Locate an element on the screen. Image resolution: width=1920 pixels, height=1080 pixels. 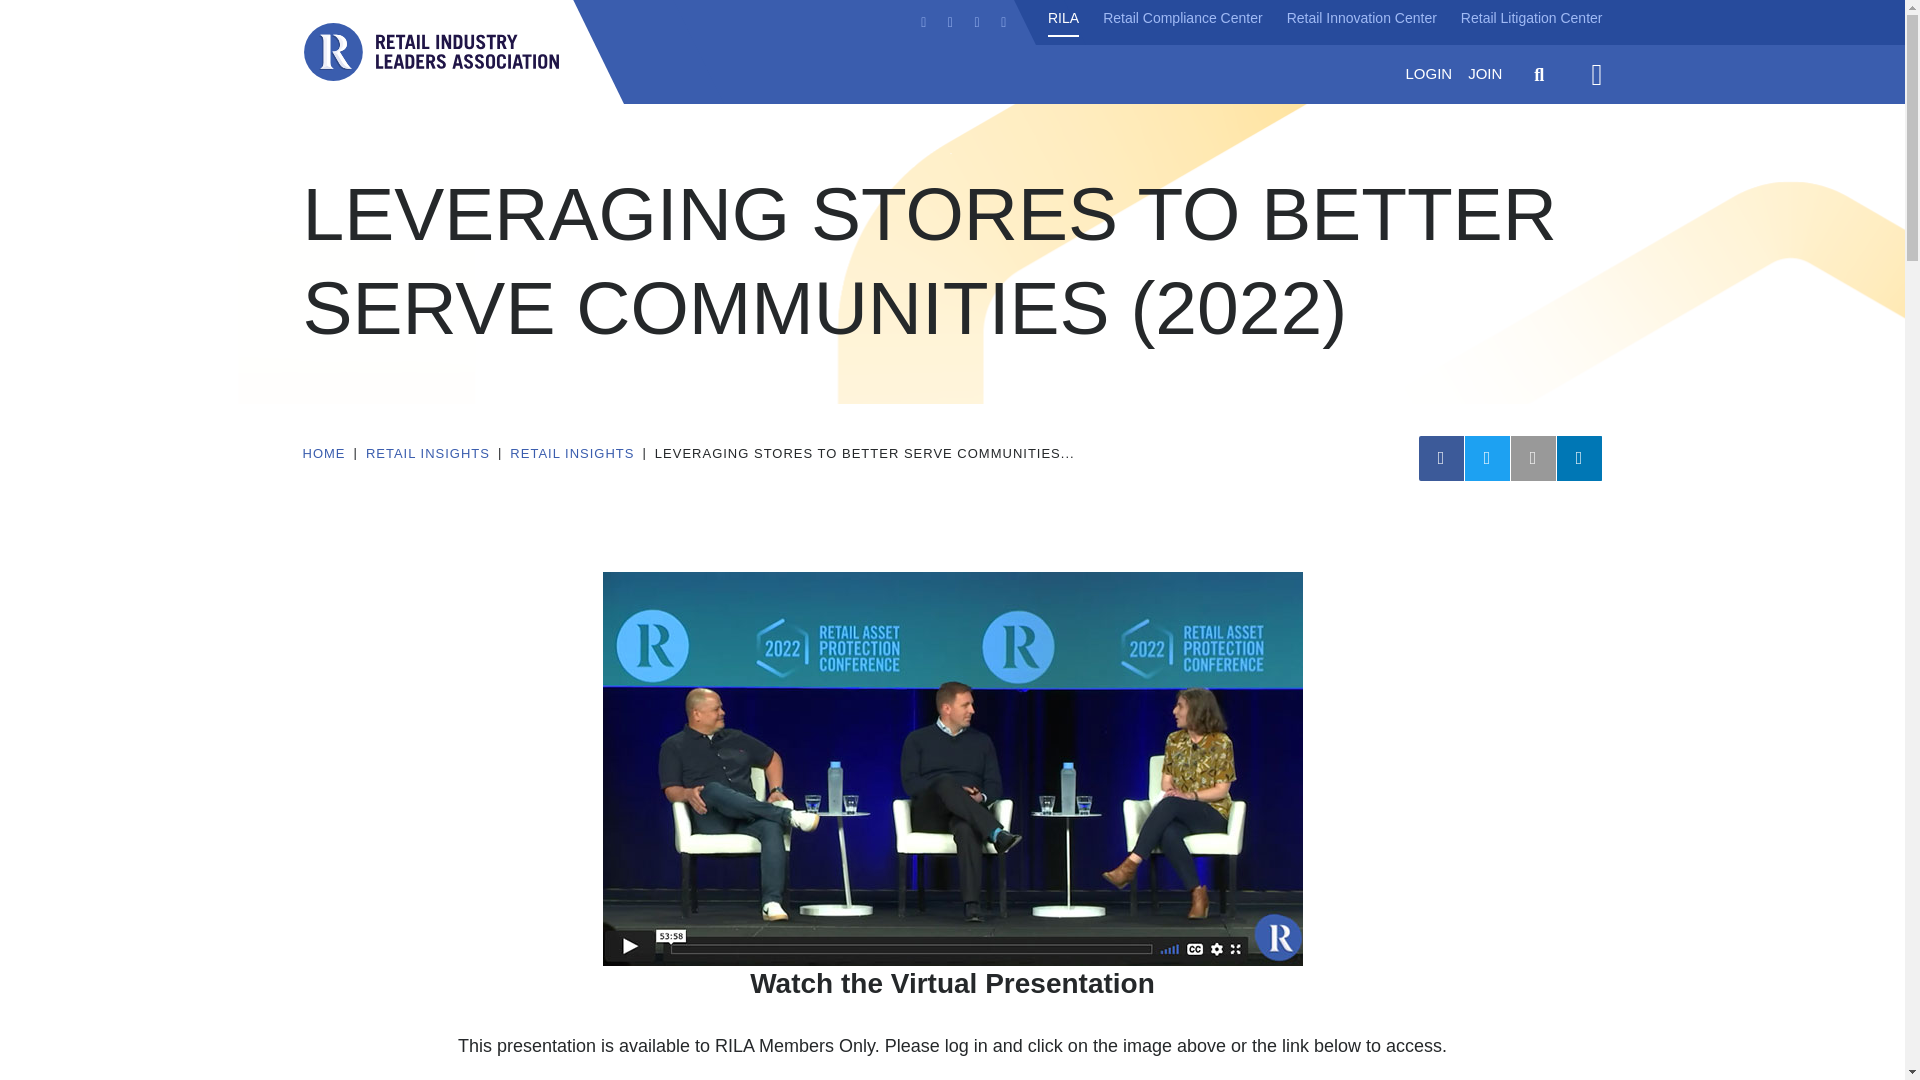
JOIN is located at coordinates (1484, 74).